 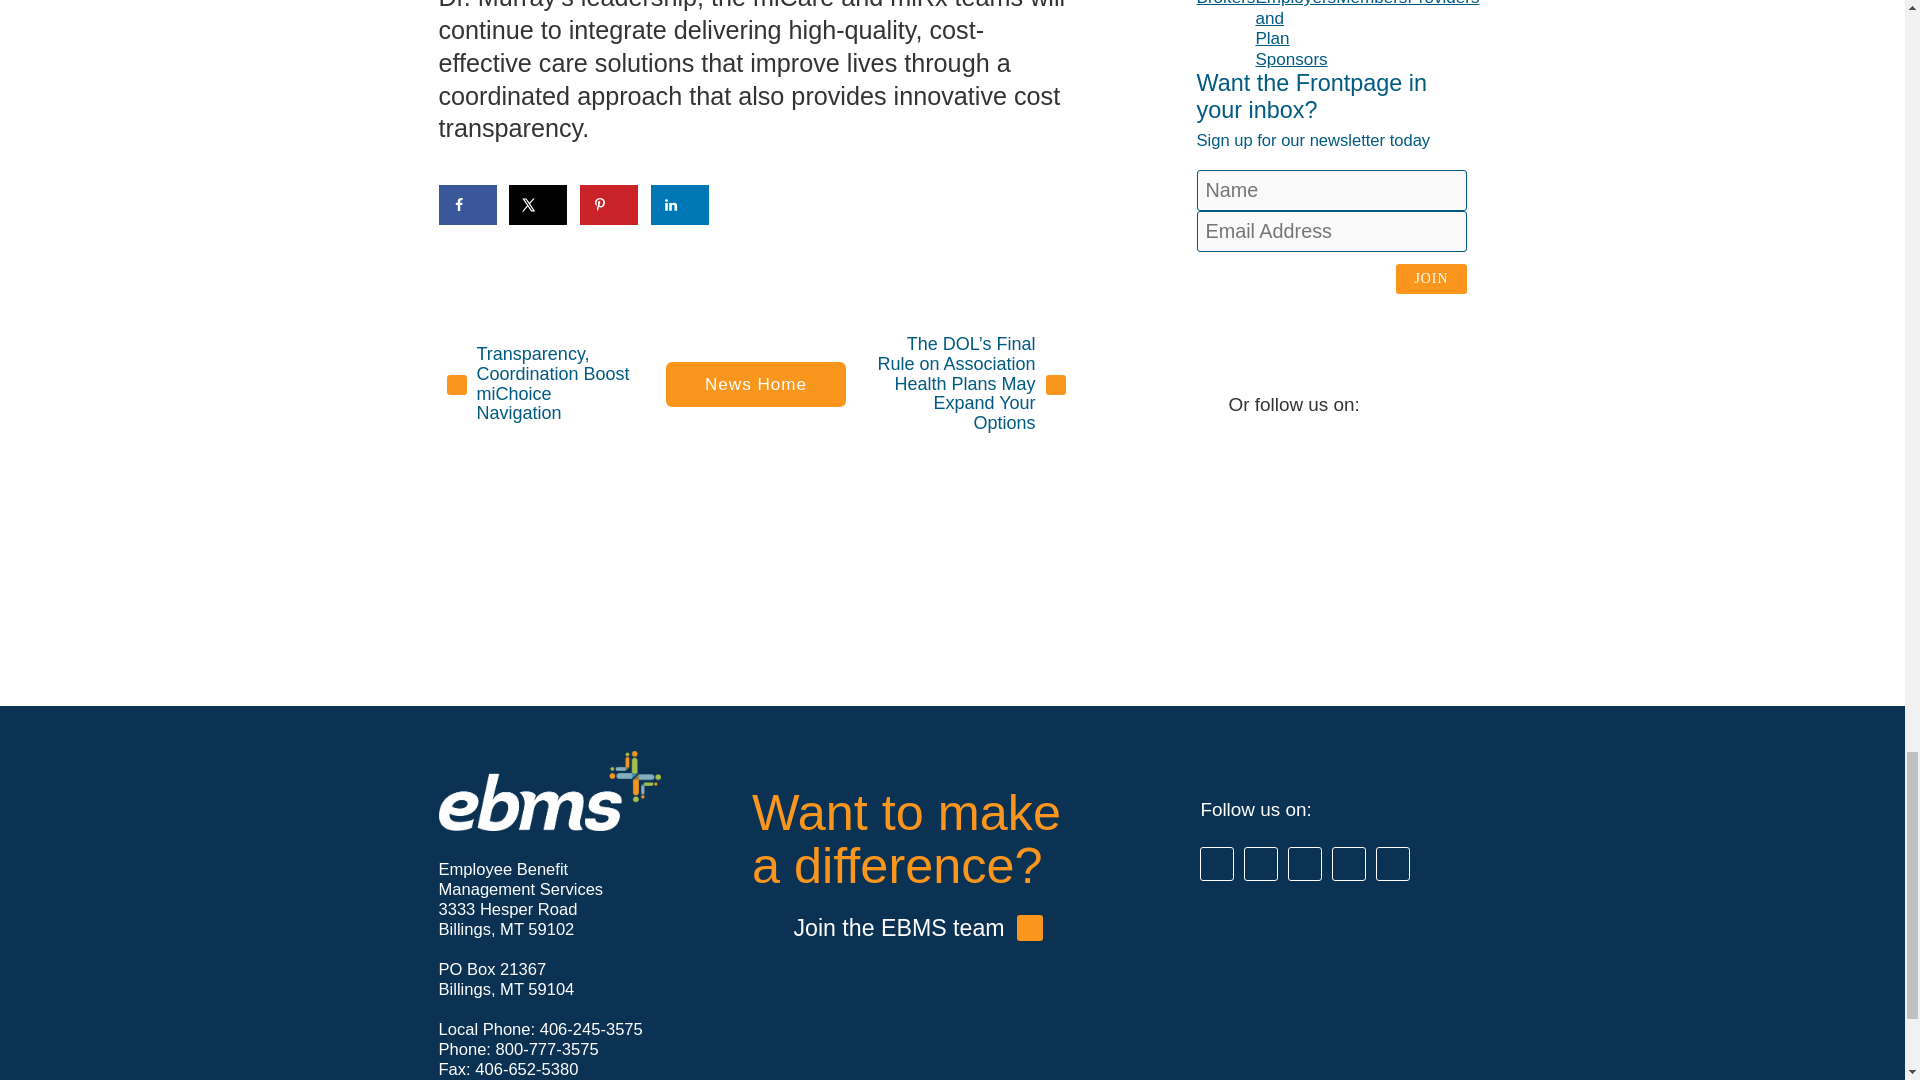 What do you see at coordinates (466, 204) in the screenshot?
I see `Share on Facebook` at bounding box center [466, 204].